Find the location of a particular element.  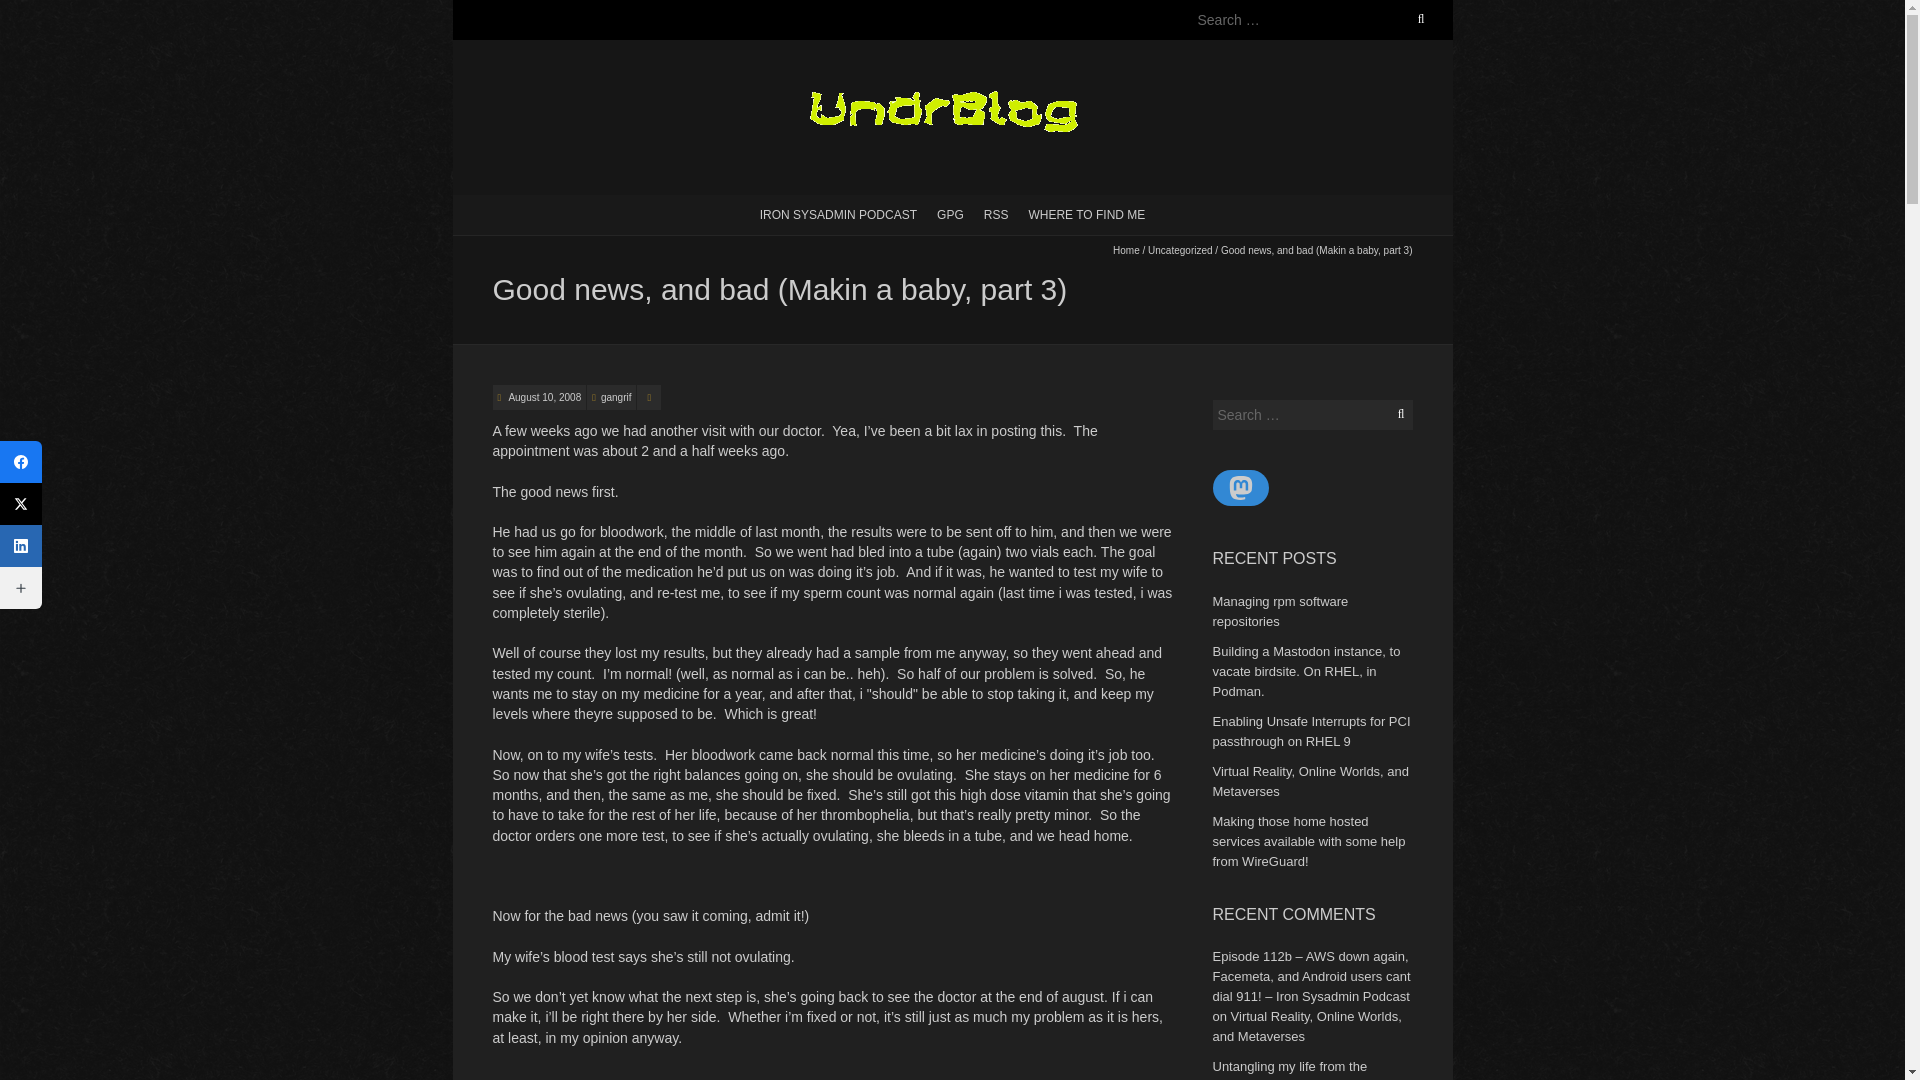

Mastodon is located at coordinates (1239, 488).